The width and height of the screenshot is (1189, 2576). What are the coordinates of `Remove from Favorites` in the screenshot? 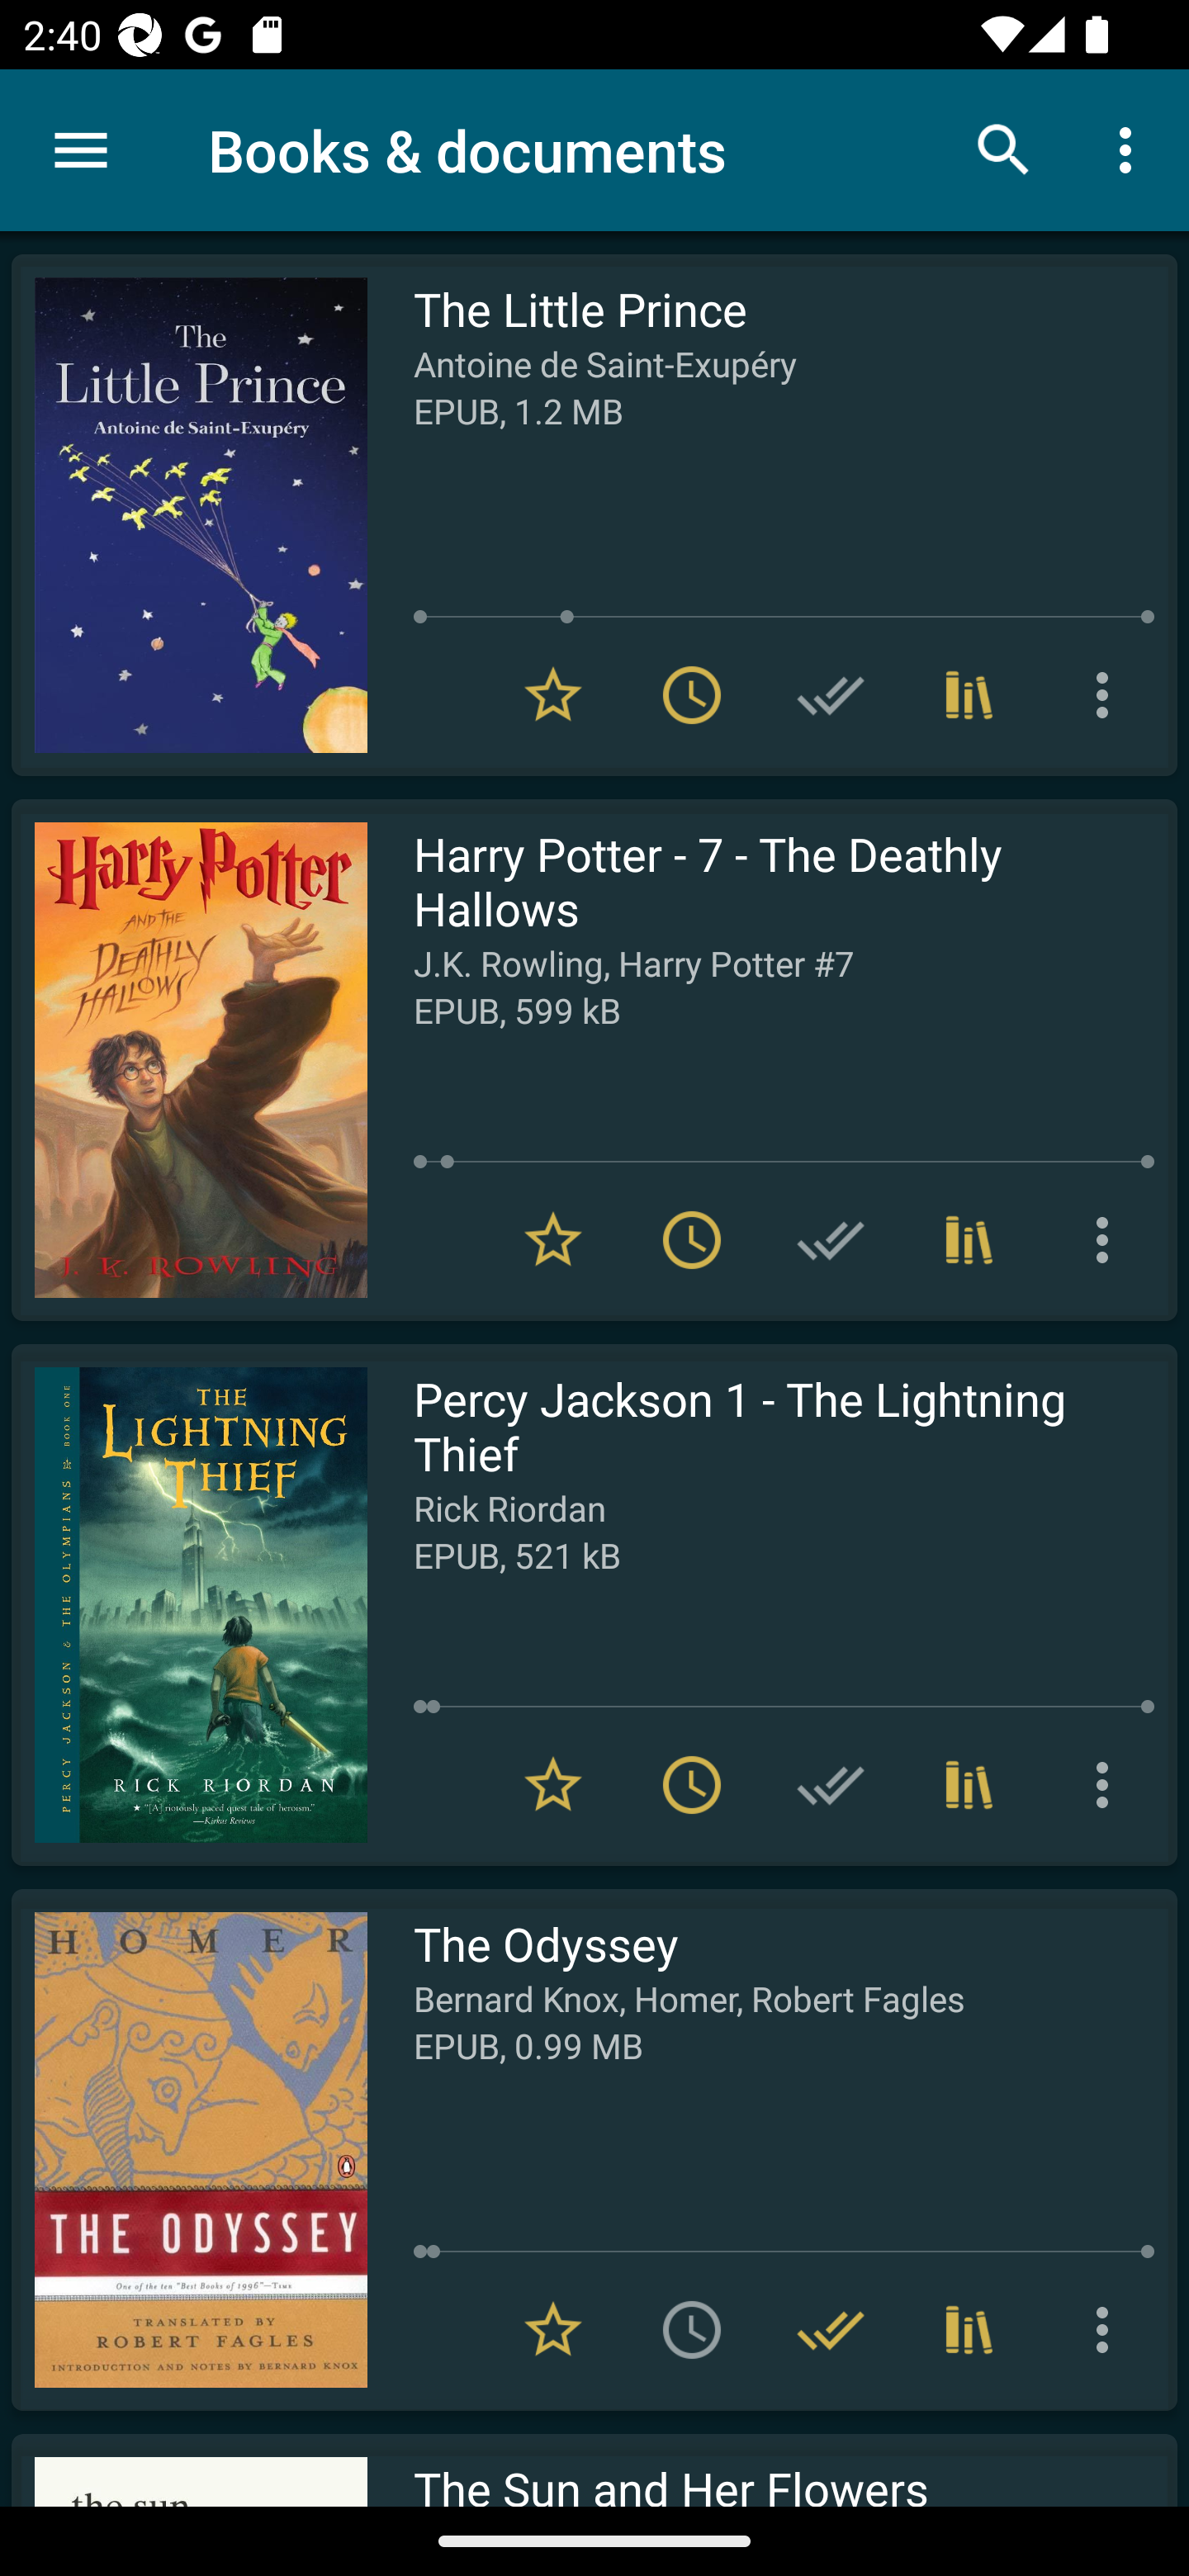 It's located at (553, 1785).